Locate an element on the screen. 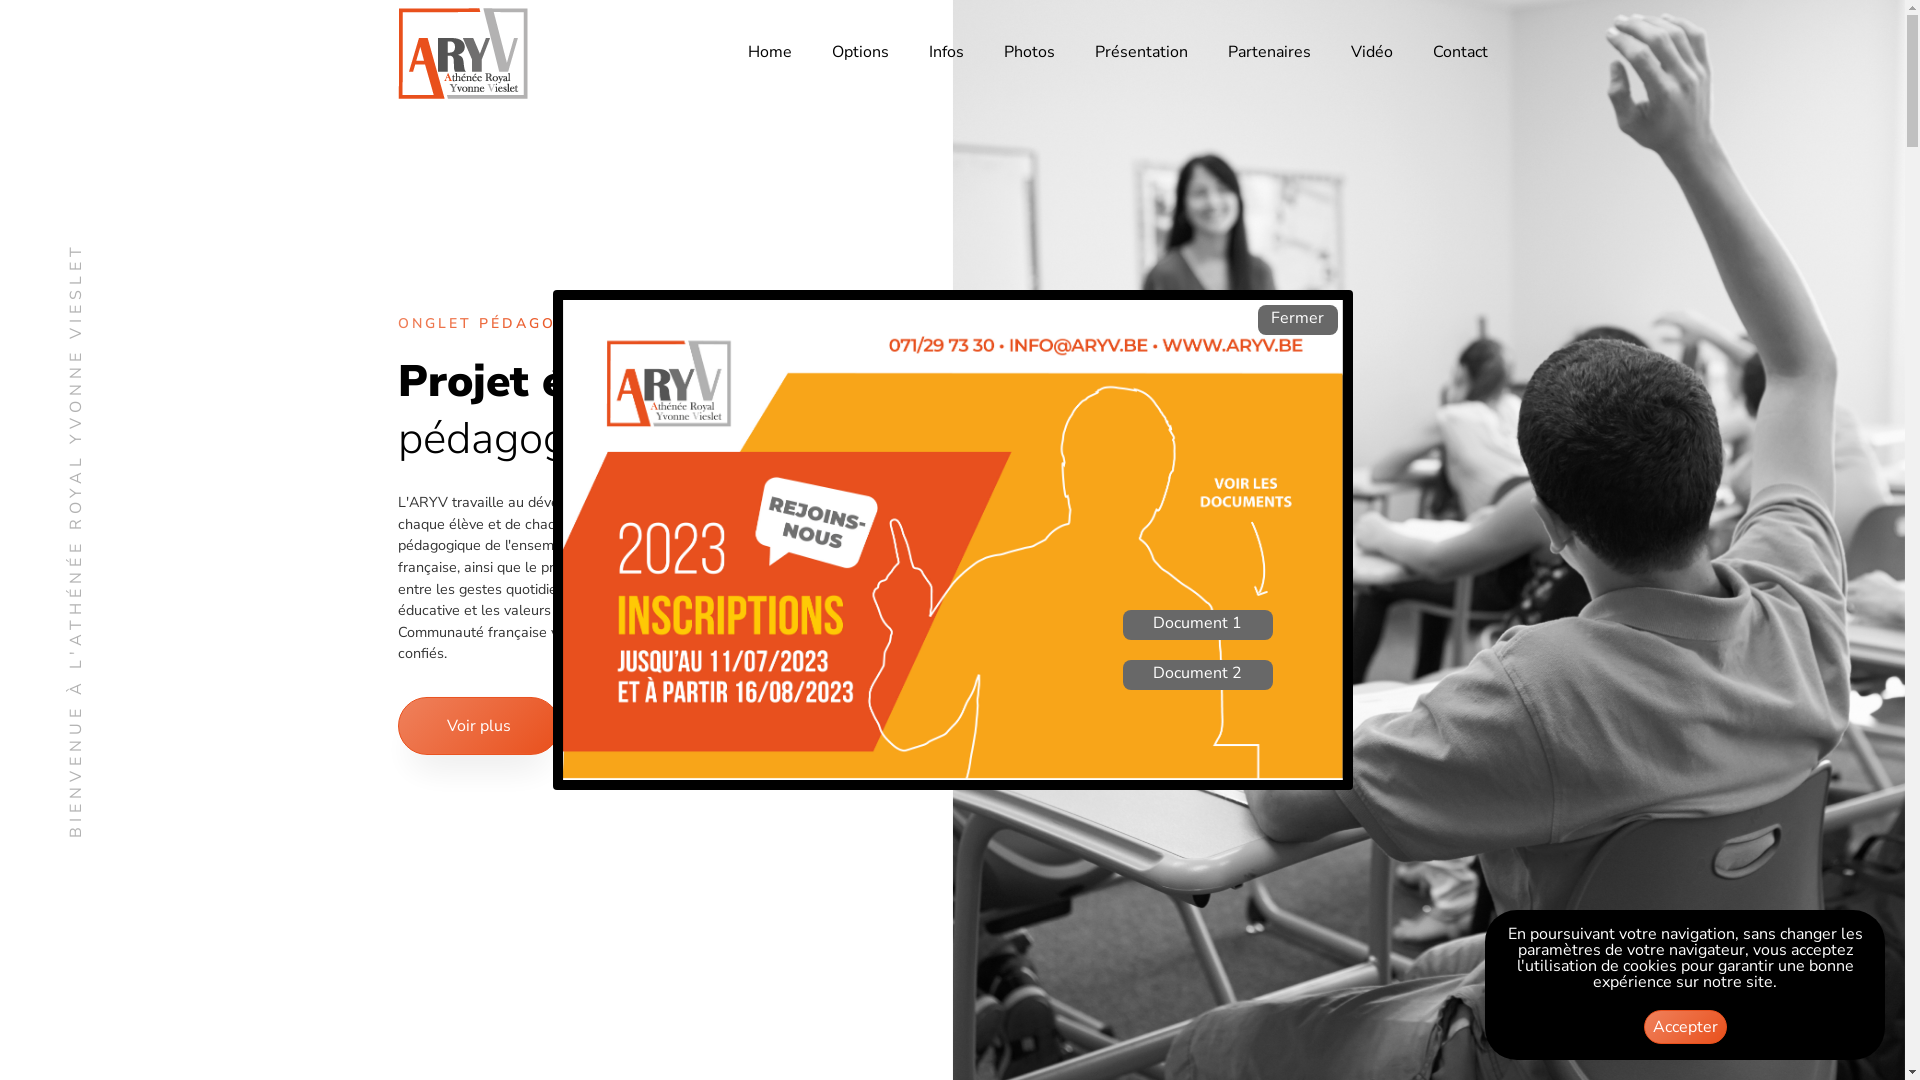 The width and height of the screenshot is (1920, 1080). Partenaires is located at coordinates (1270, 54).